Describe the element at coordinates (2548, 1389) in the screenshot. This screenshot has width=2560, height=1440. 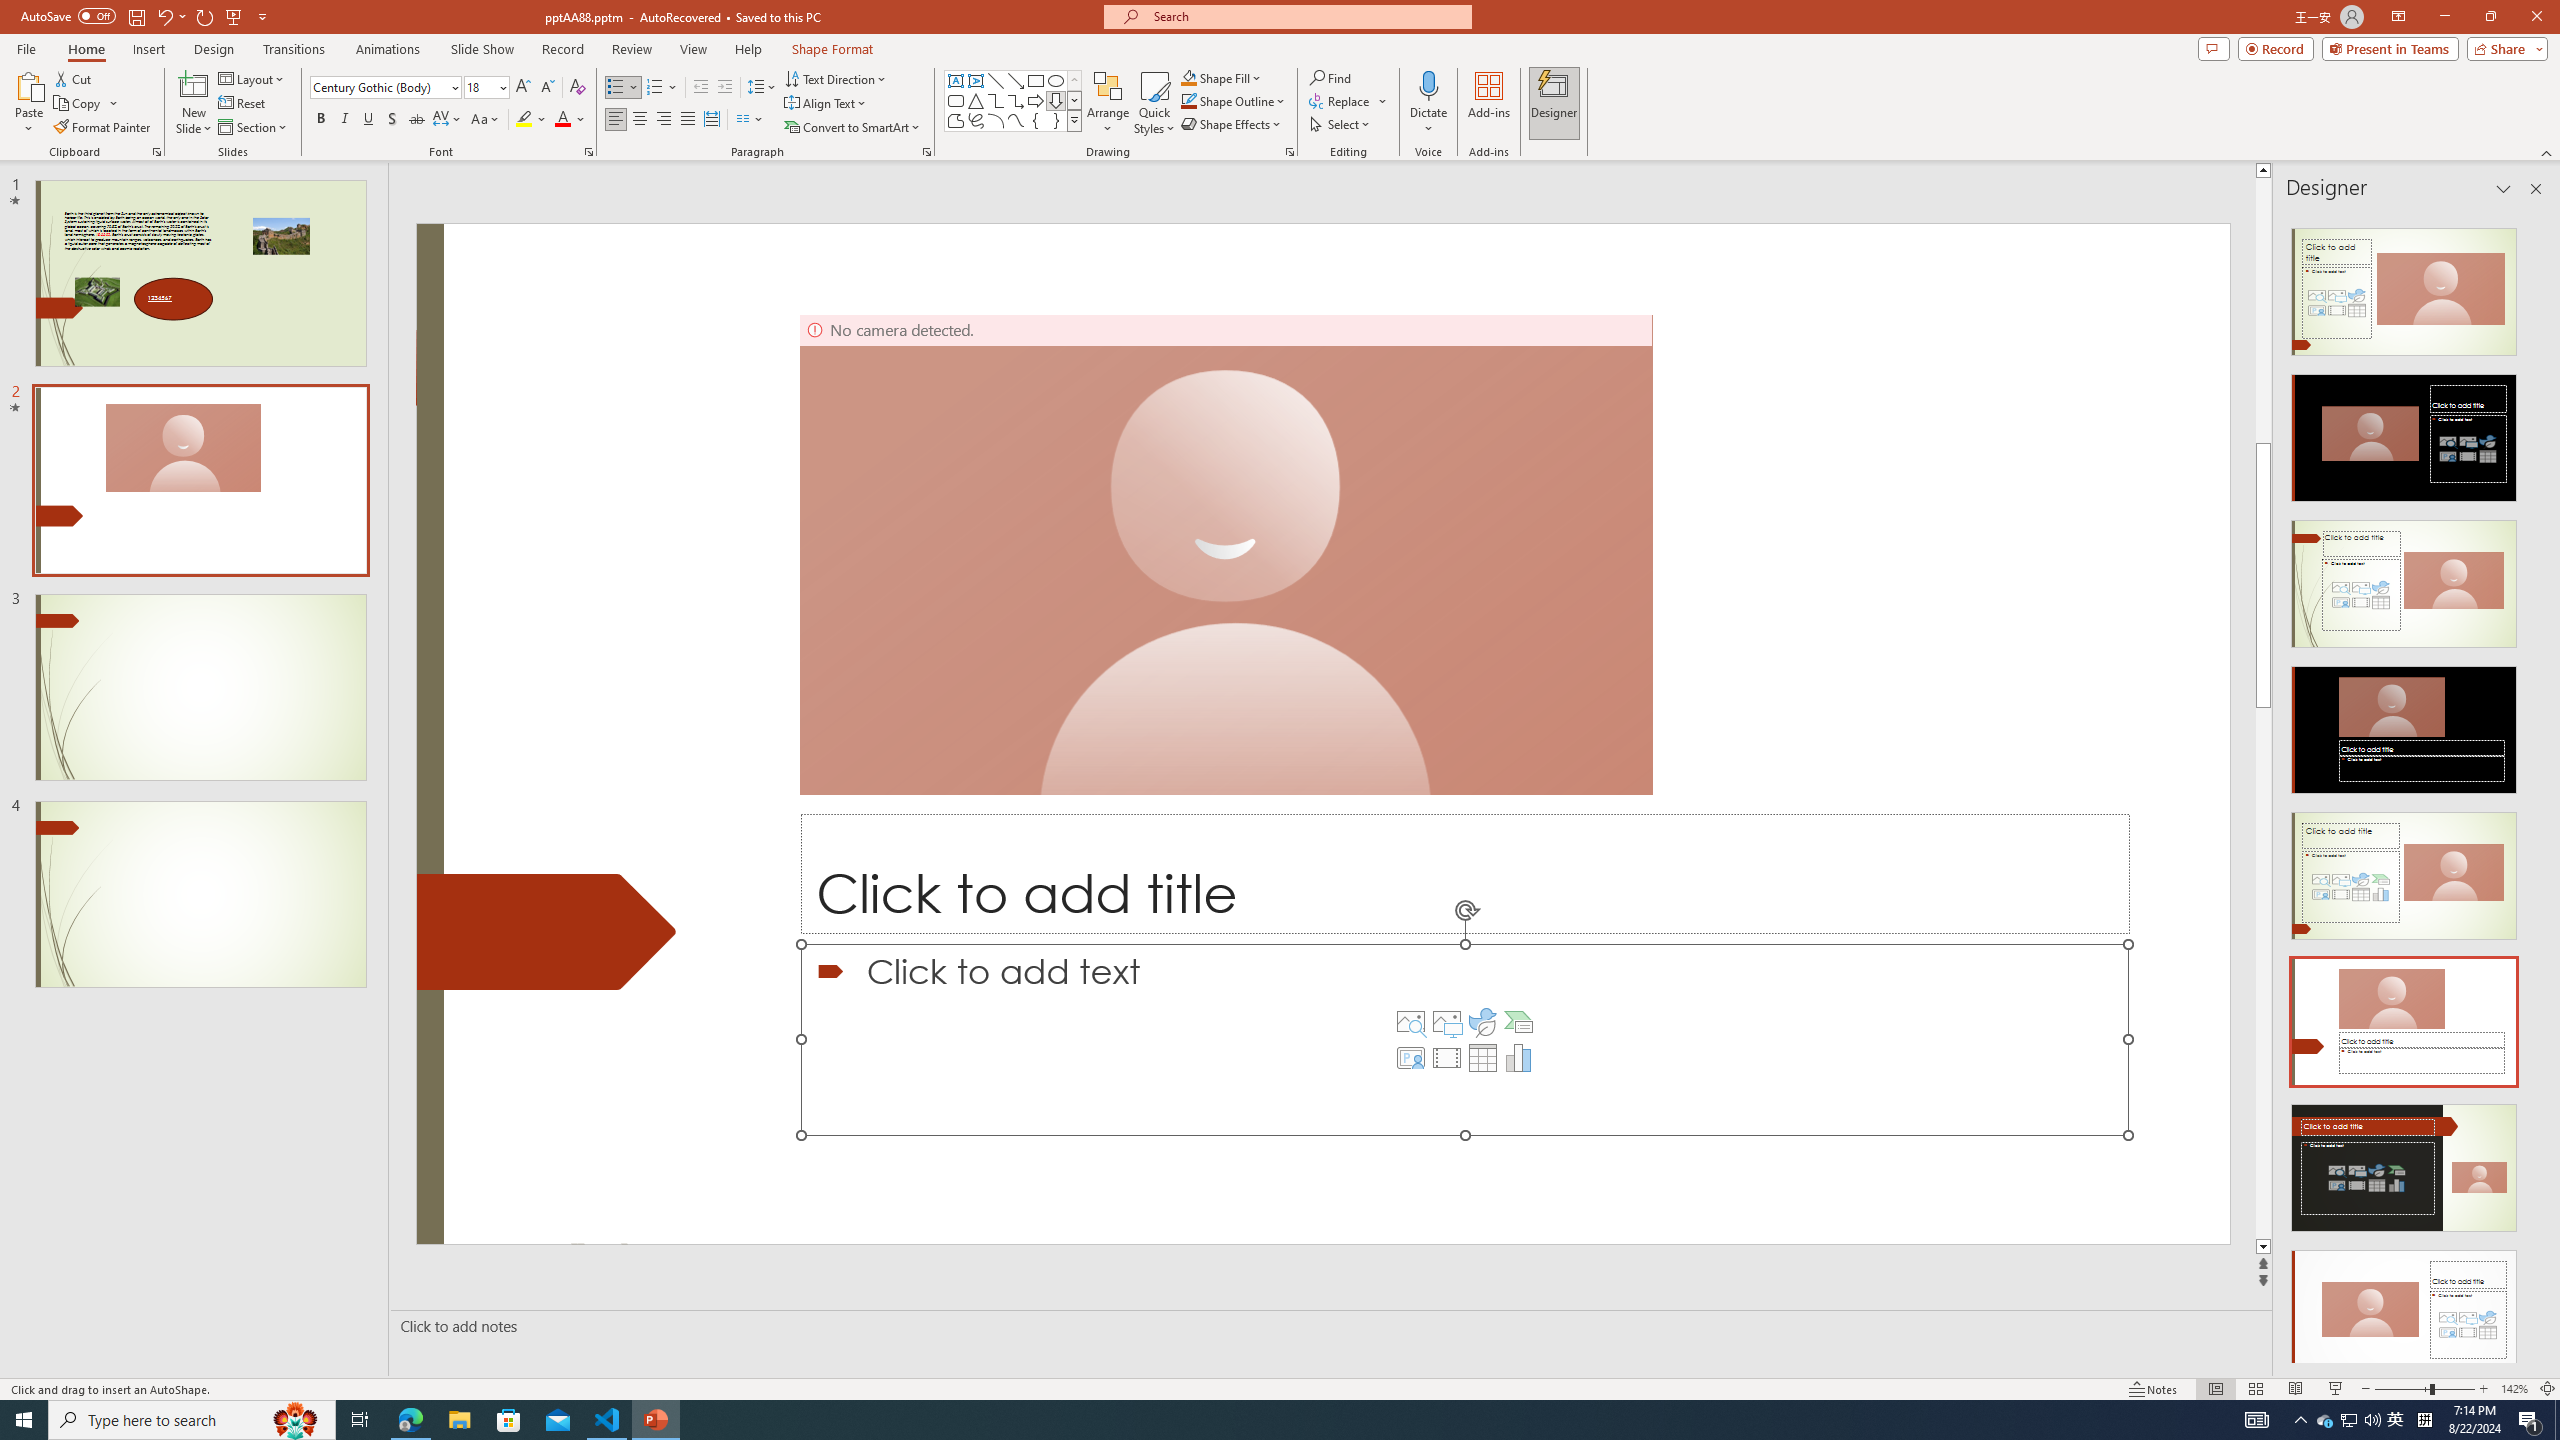
I see `Zoom to Fit ` at that location.